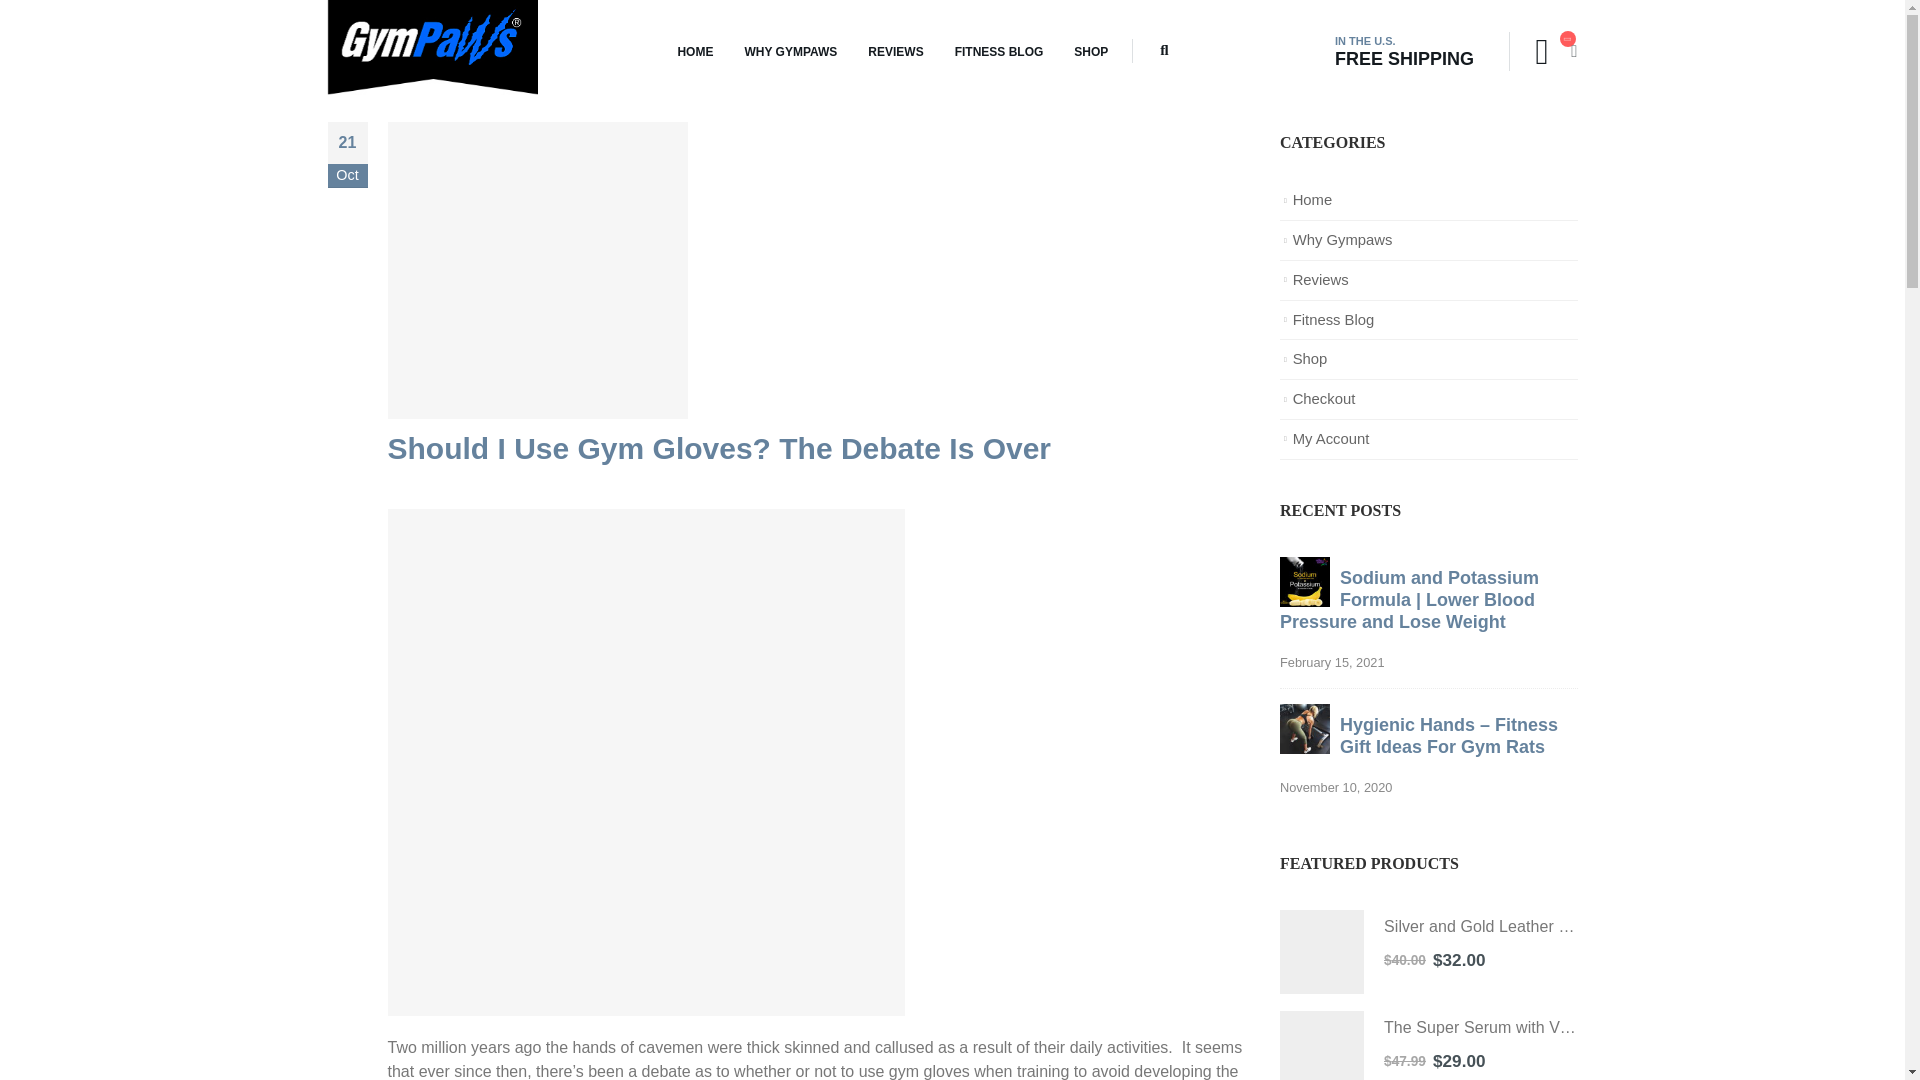 The height and width of the screenshot is (1080, 1920). I want to click on REVIEWS, so click(895, 51).